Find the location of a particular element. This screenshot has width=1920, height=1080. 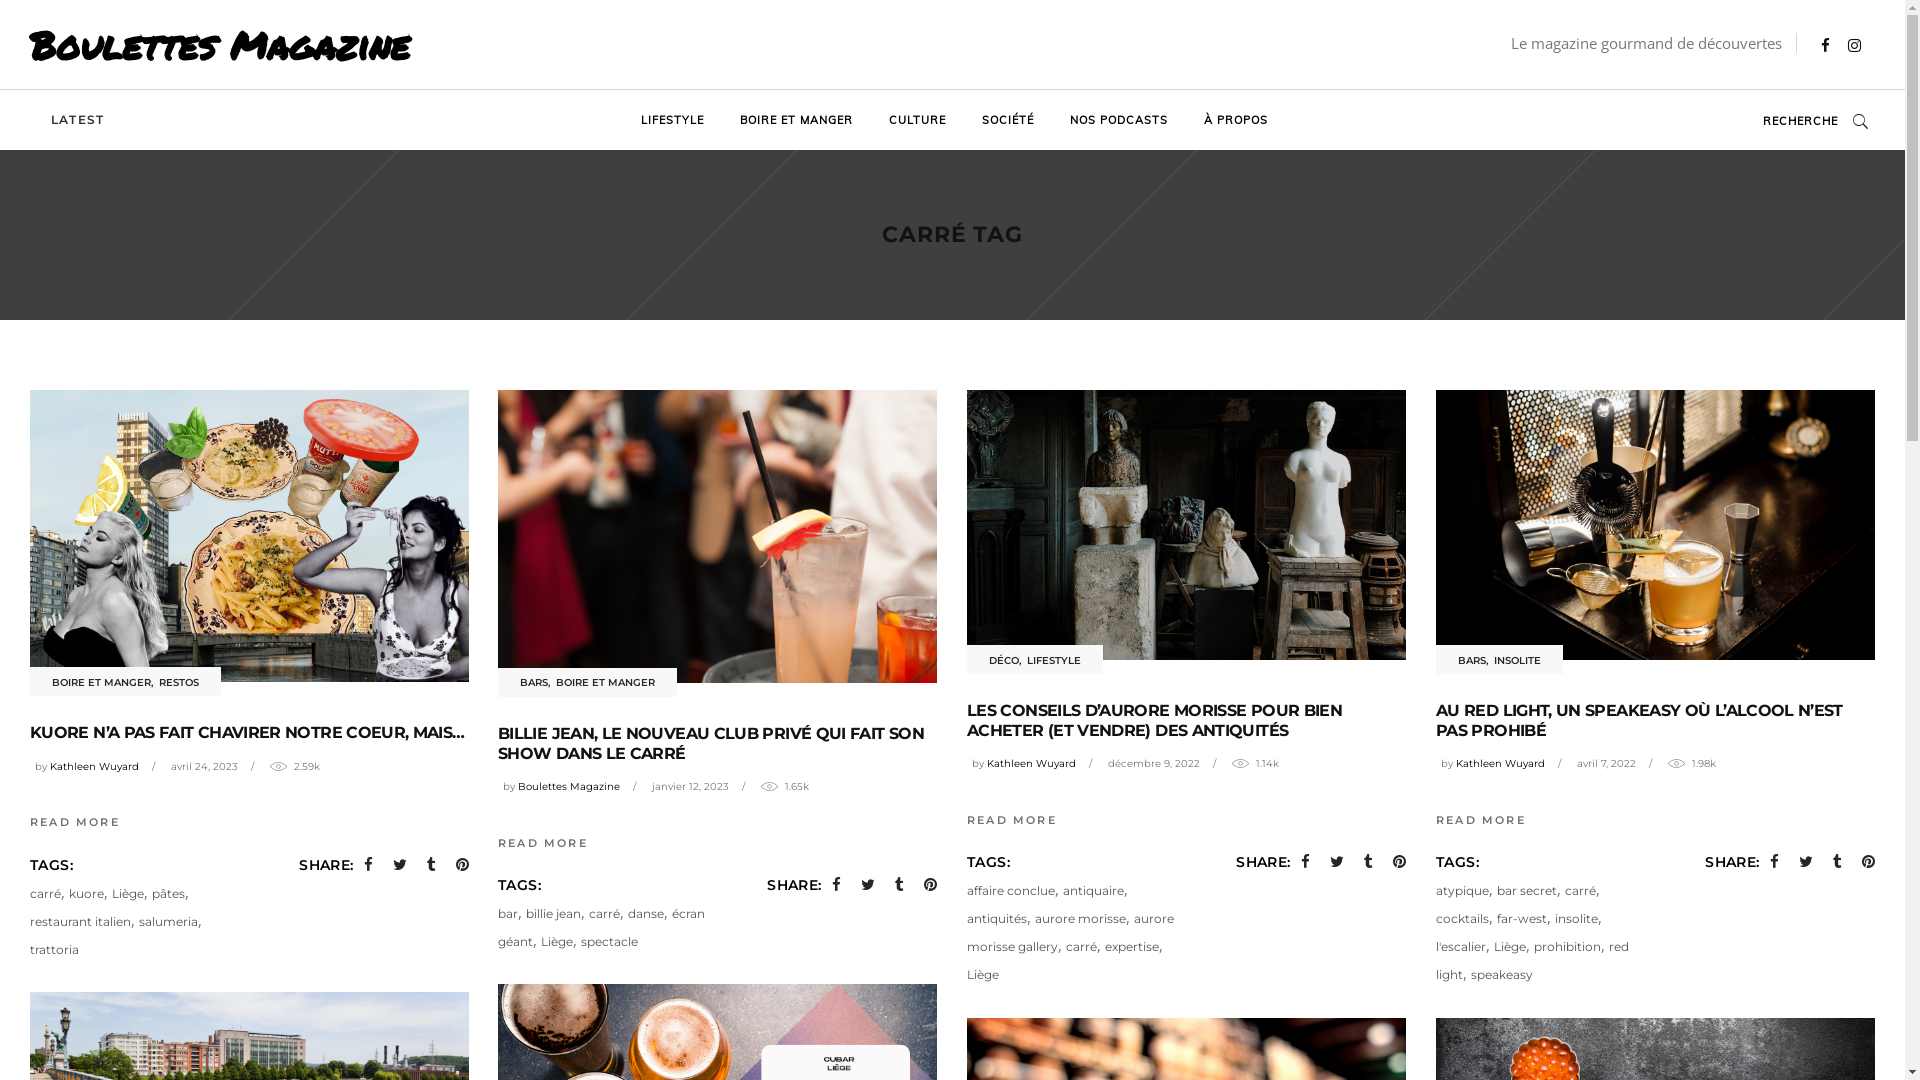

avril 24, 2023 is located at coordinates (204, 766).